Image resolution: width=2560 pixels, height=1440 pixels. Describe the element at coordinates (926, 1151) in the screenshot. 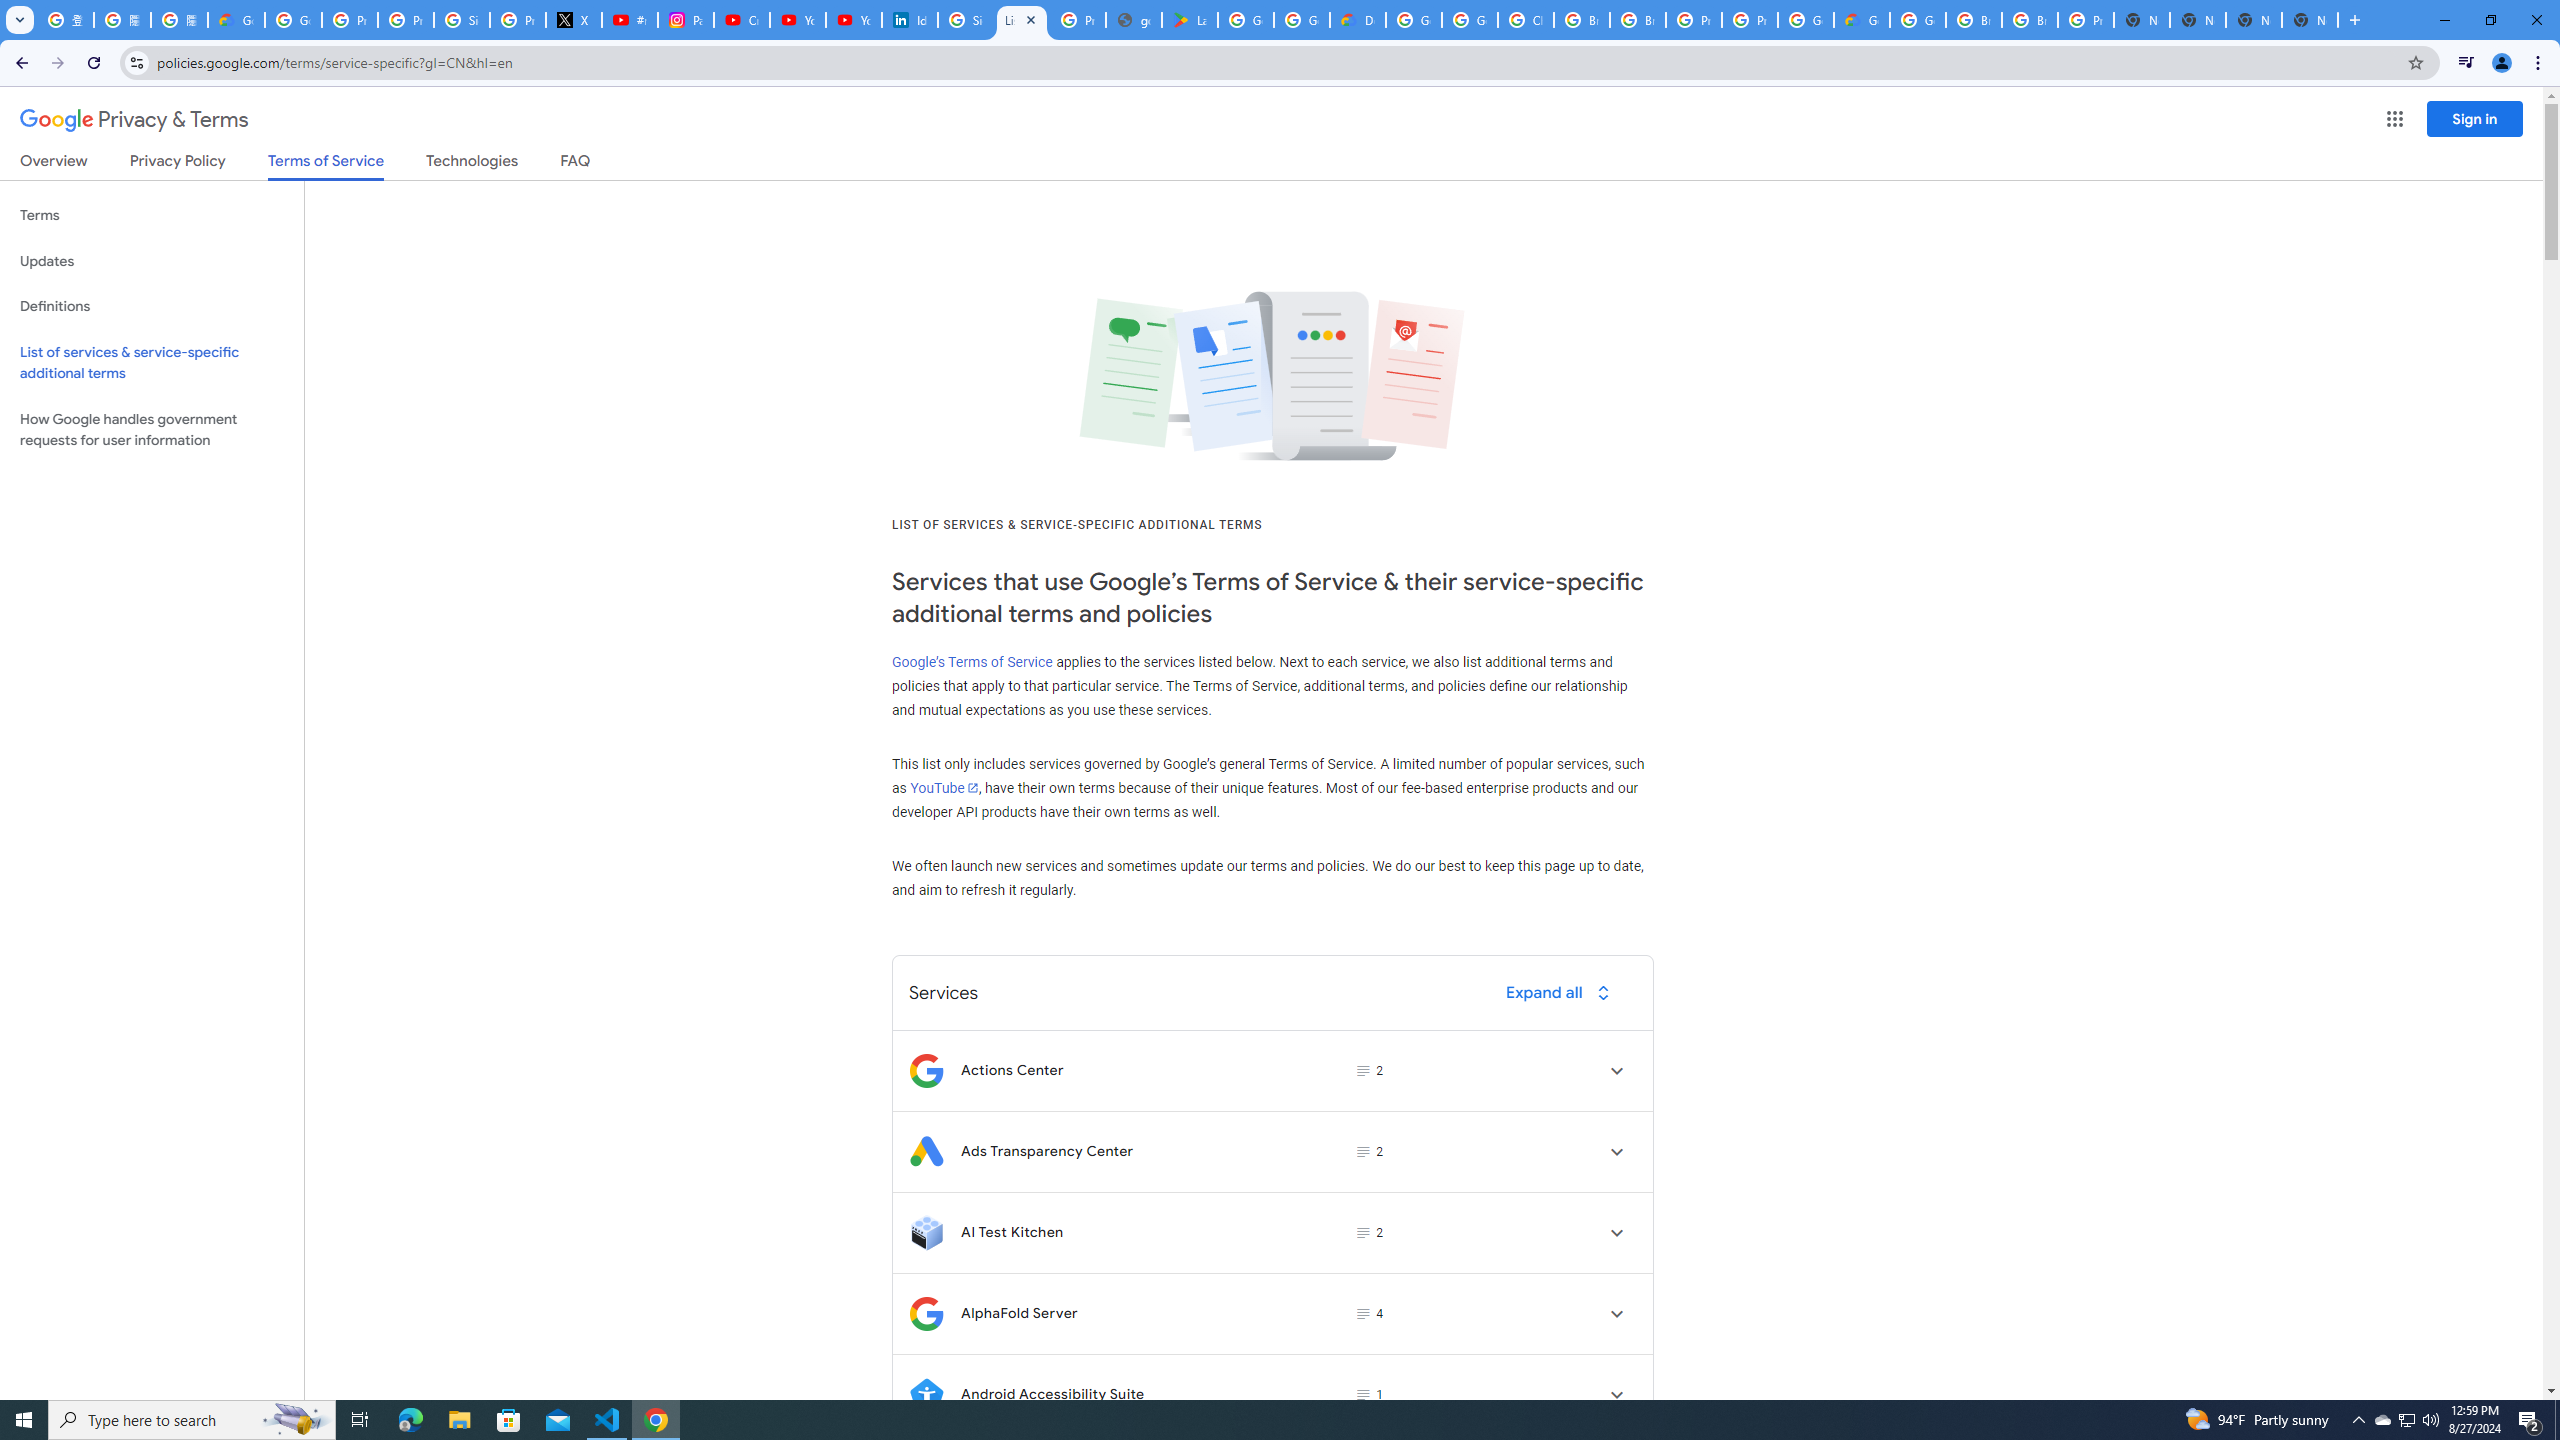

I see `Logo for Ads Transparency Center` at that location.